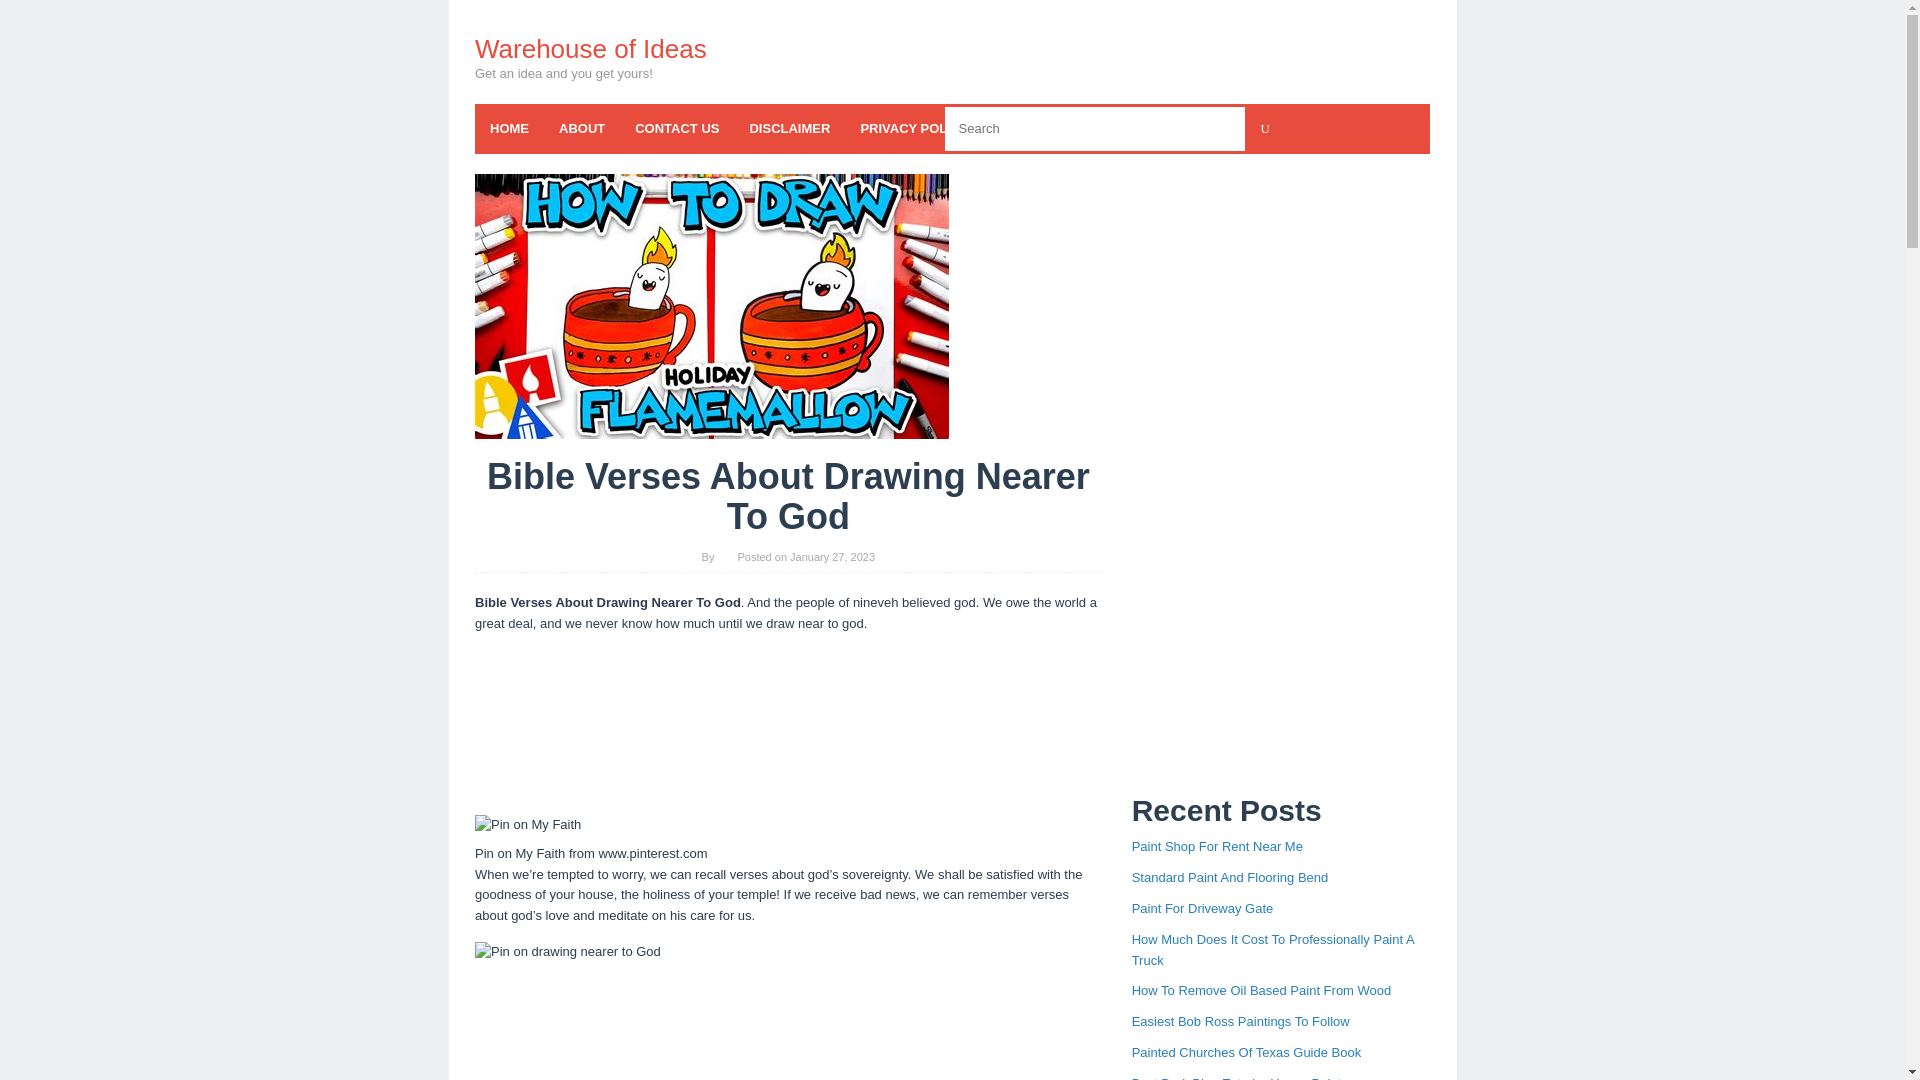  Describe the element at coordinates (1246, 1052) in the screenshot. I see `Painted Churches Of Texas Guide Book` at that location.